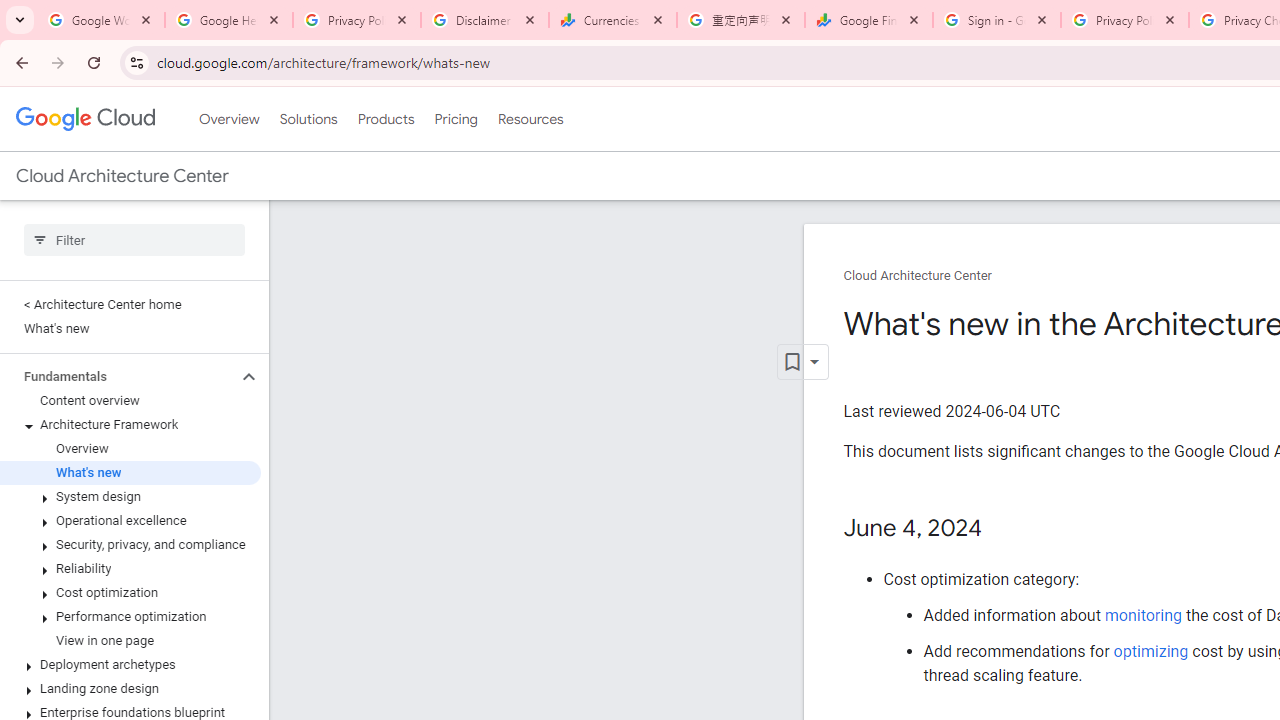 This screenshot has height=720, width=1280. I want to click on monitoring, so click(1142, 615).